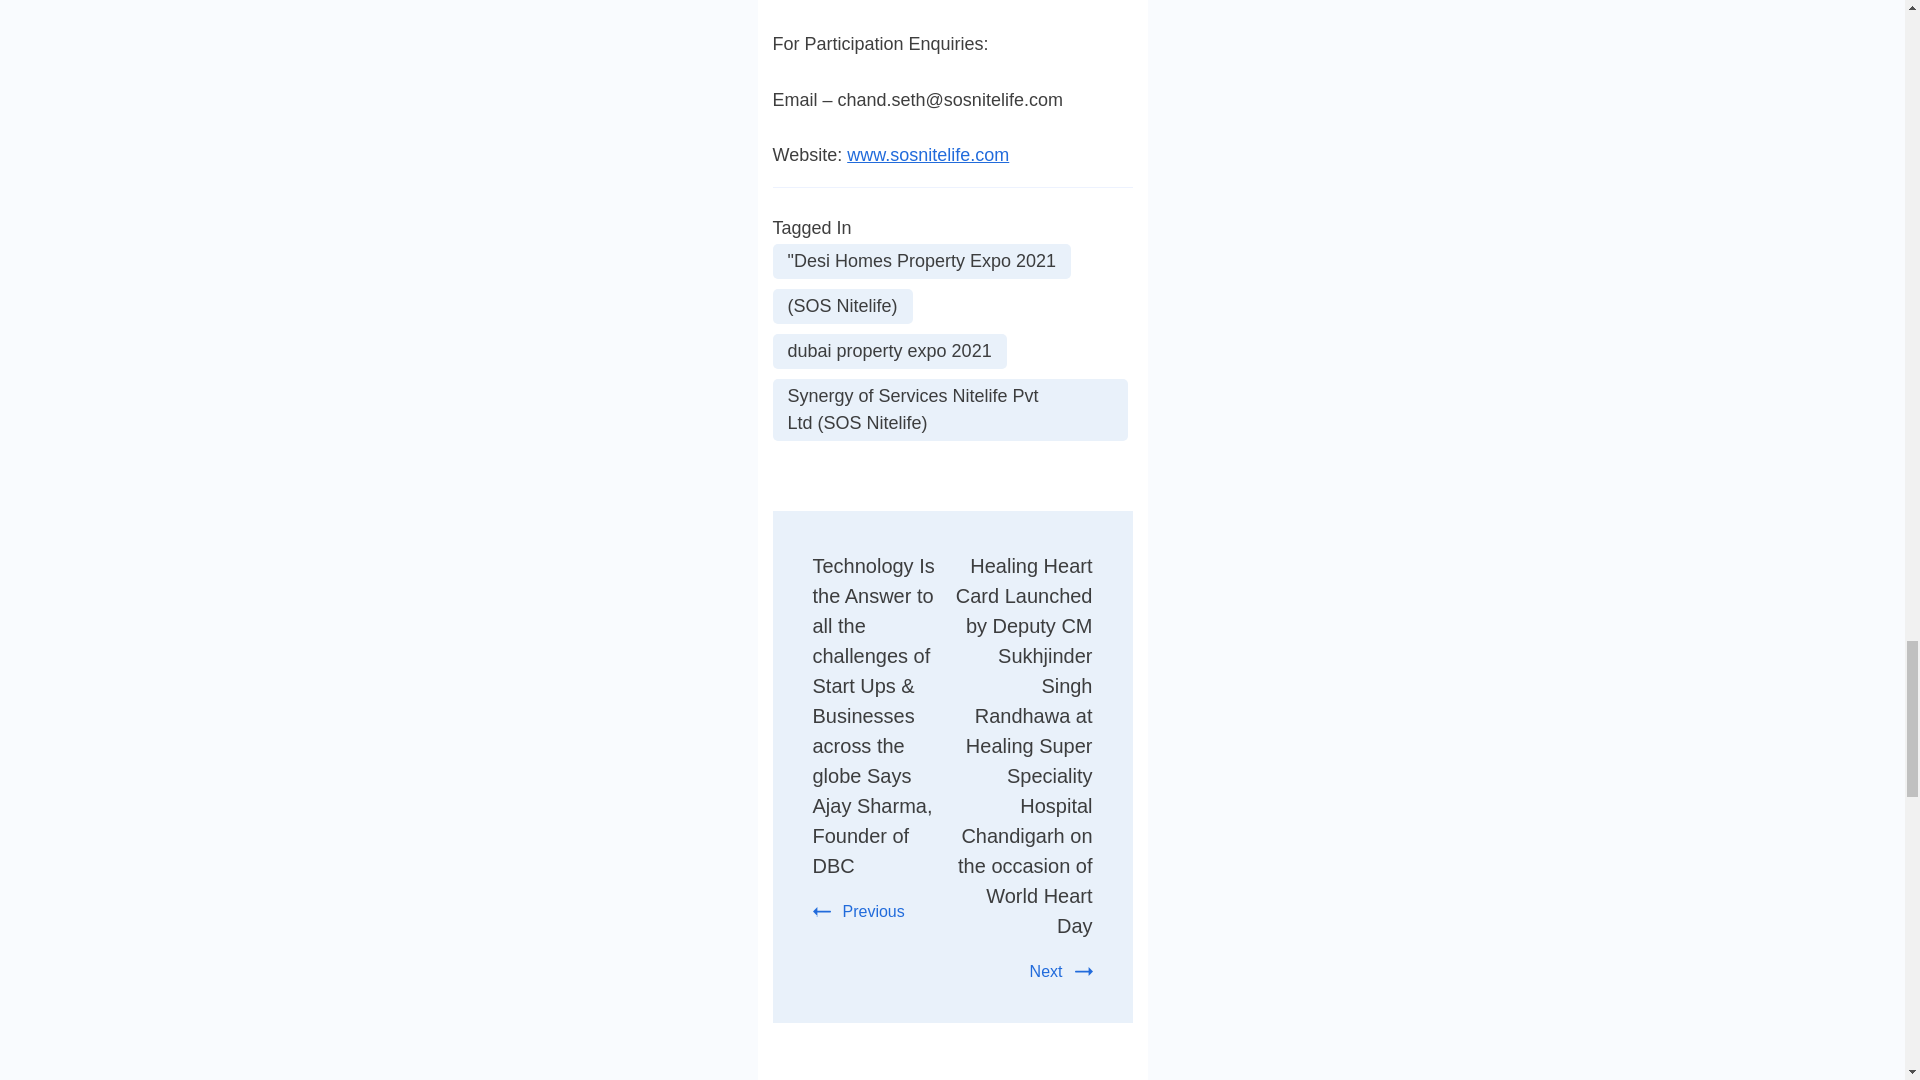 The width and height of the screenshot is (1920, 1080). Describe the element at coordinates (928, 154) in the screenshot. I see `www.sosnitelife.com` at that location.